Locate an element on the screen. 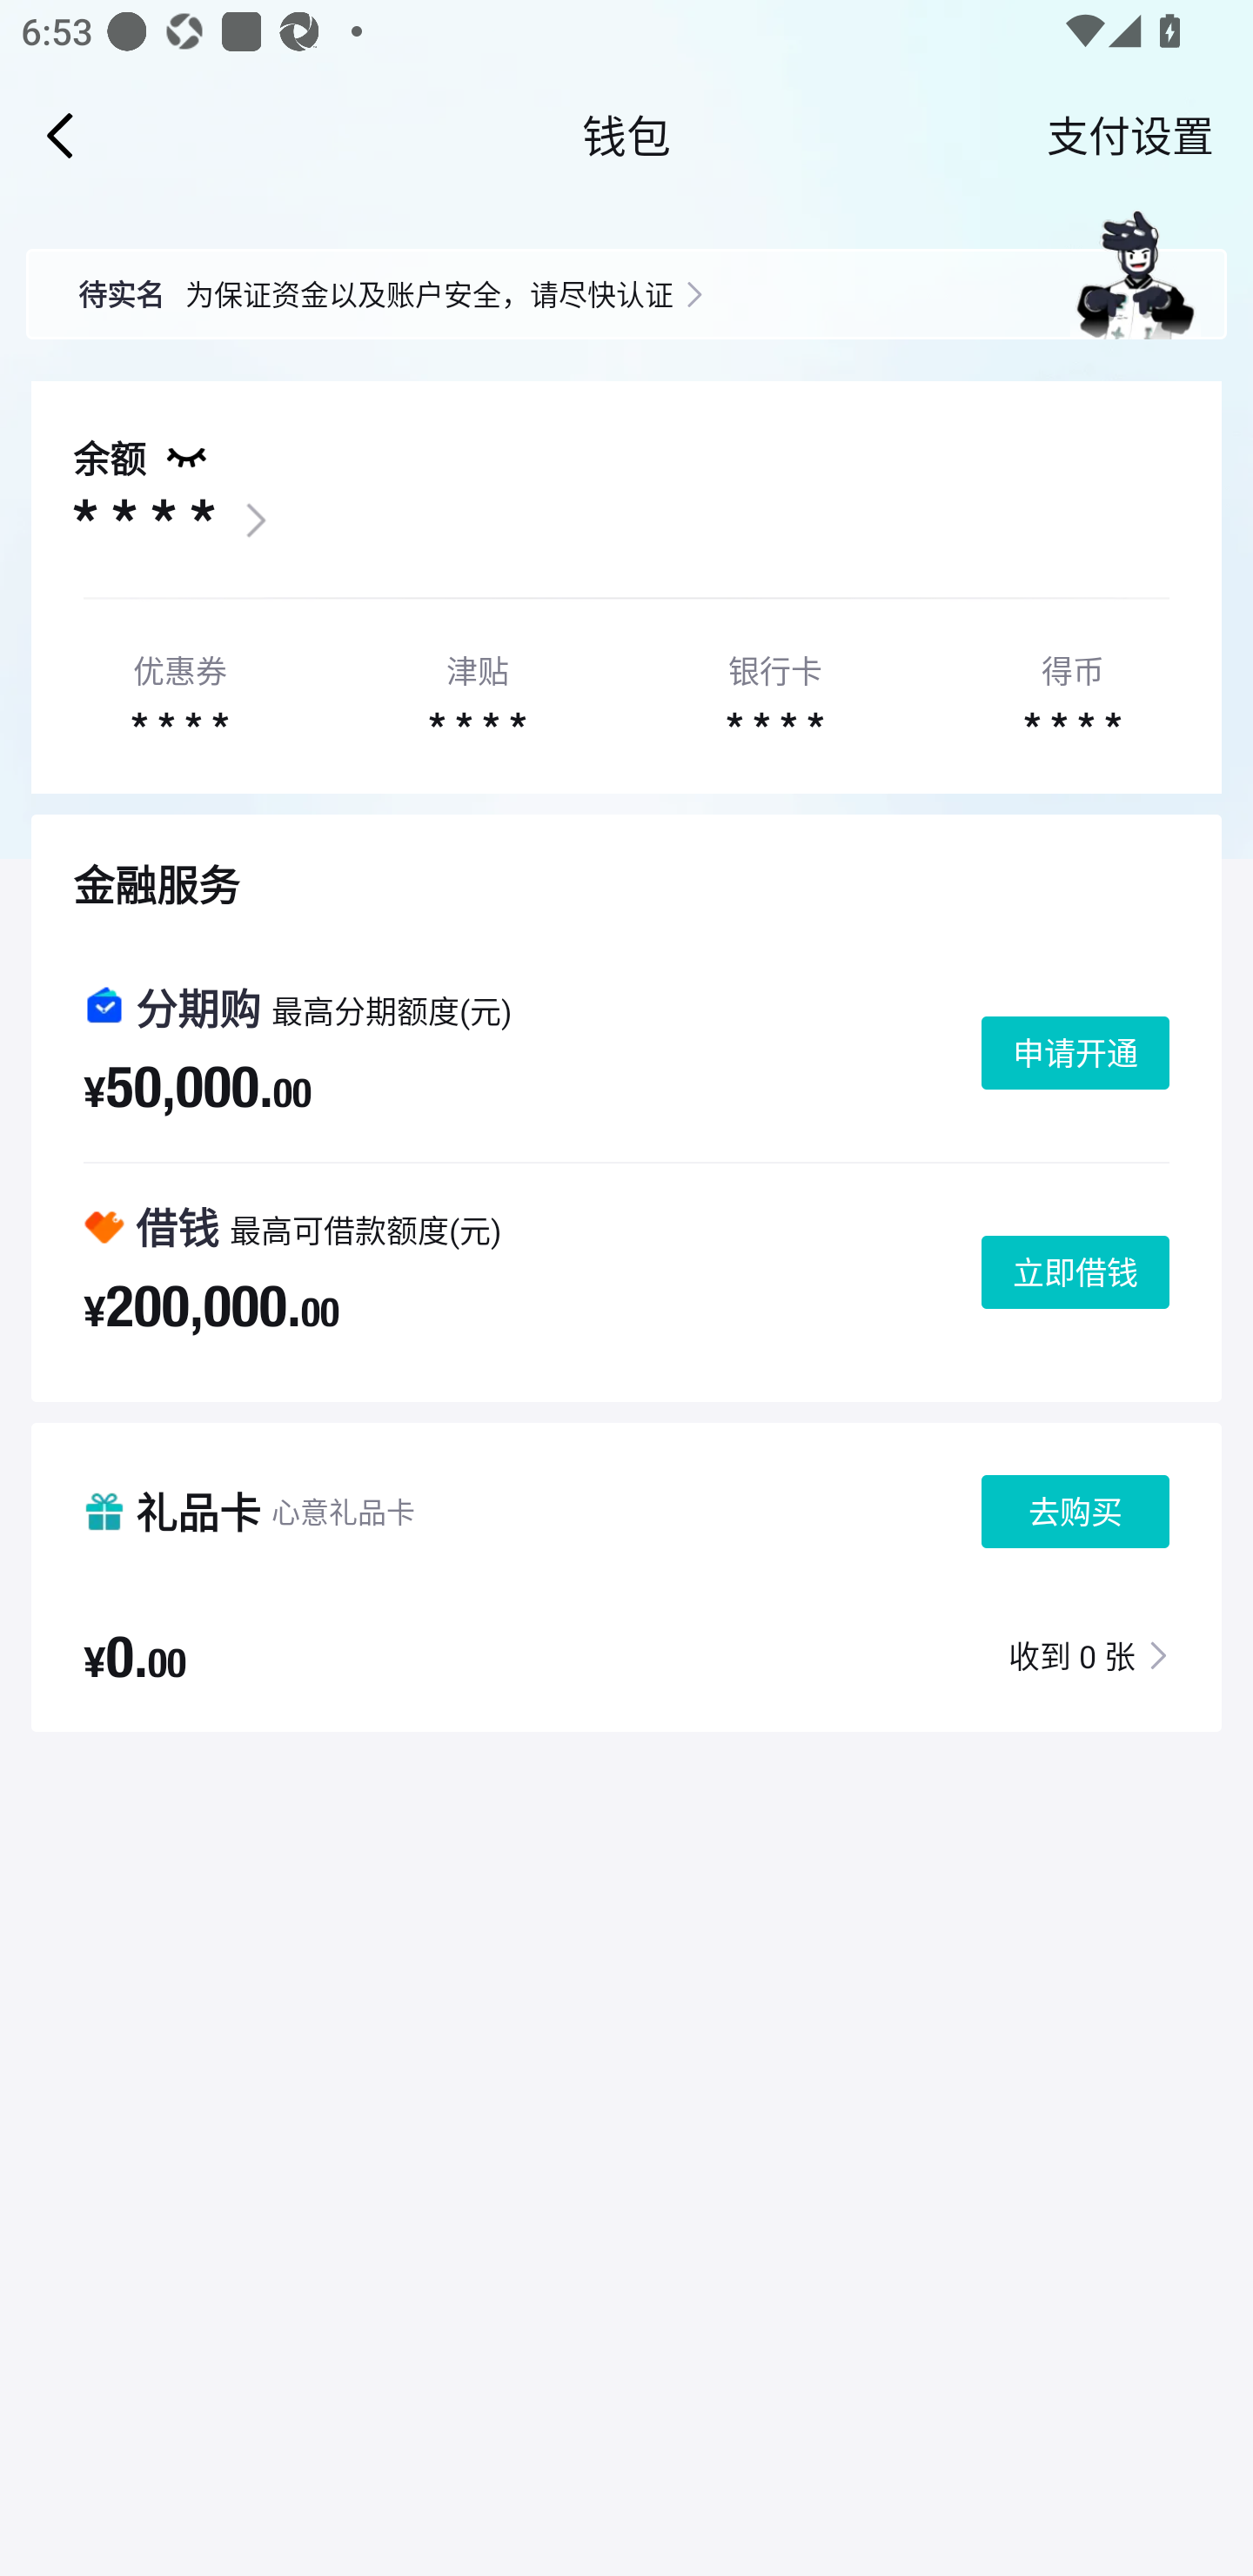 The height and width of the screenshot is (2576, 1253). 优惠券 * * * * is located at coordinates (179, 690).